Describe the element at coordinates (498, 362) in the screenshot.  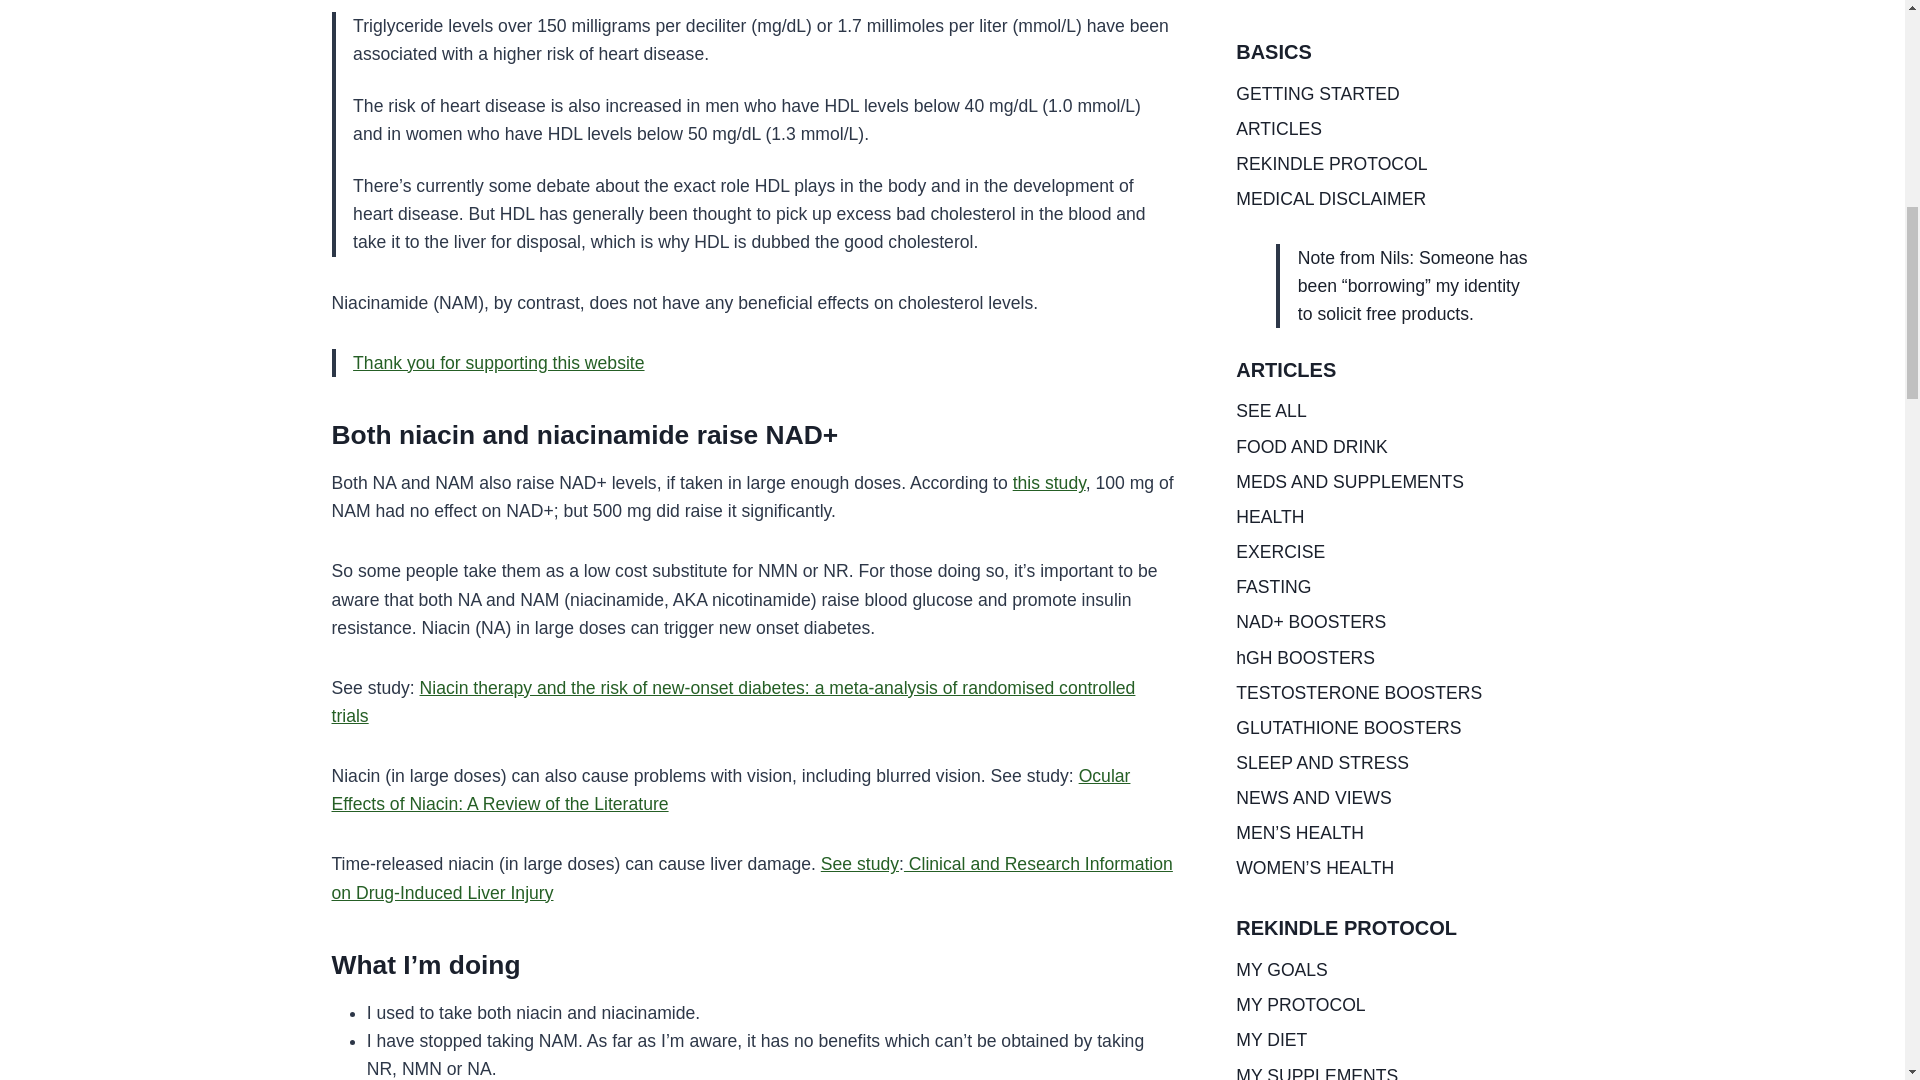
I see `Thank you for supporting this website` at that location.